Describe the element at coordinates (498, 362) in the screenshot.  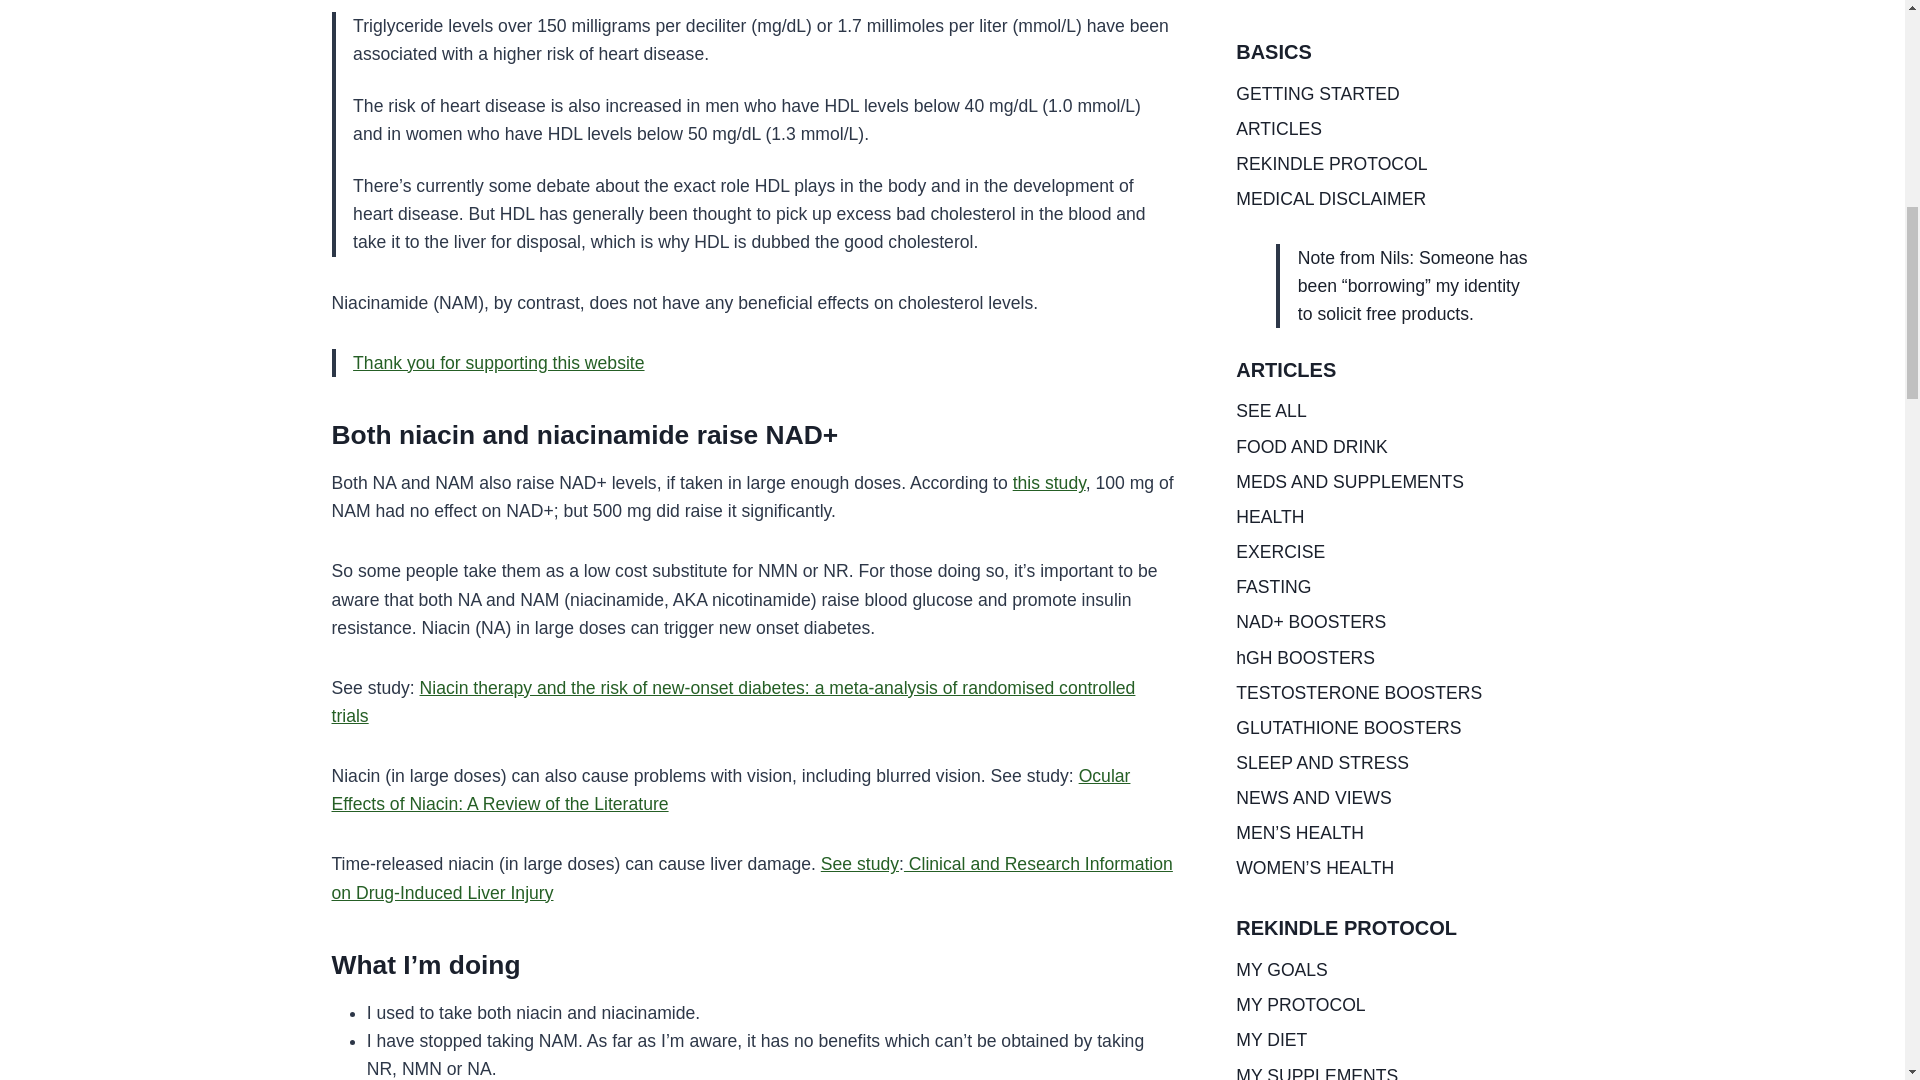
I see `Thank you for supporting this website` at that location.